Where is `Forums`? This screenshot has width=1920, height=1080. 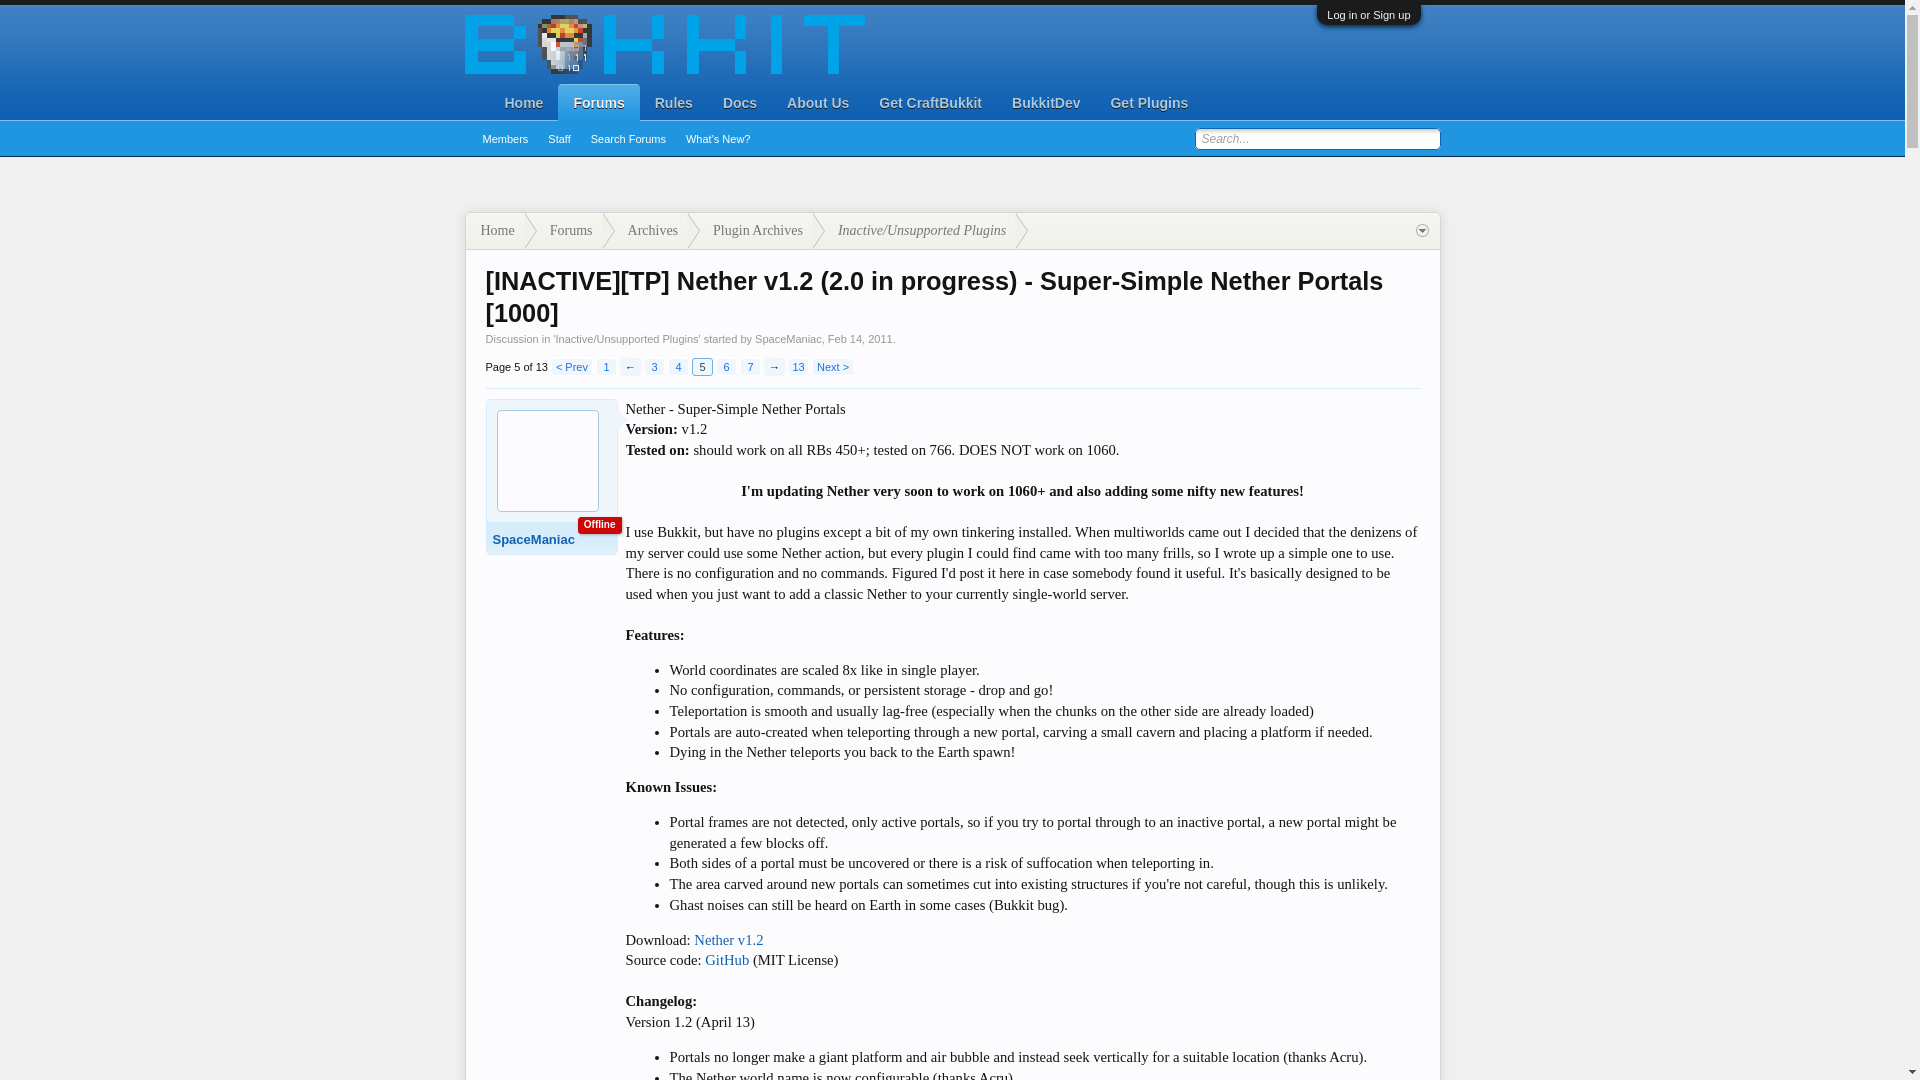
Forums is located at coordinates (563, 230).